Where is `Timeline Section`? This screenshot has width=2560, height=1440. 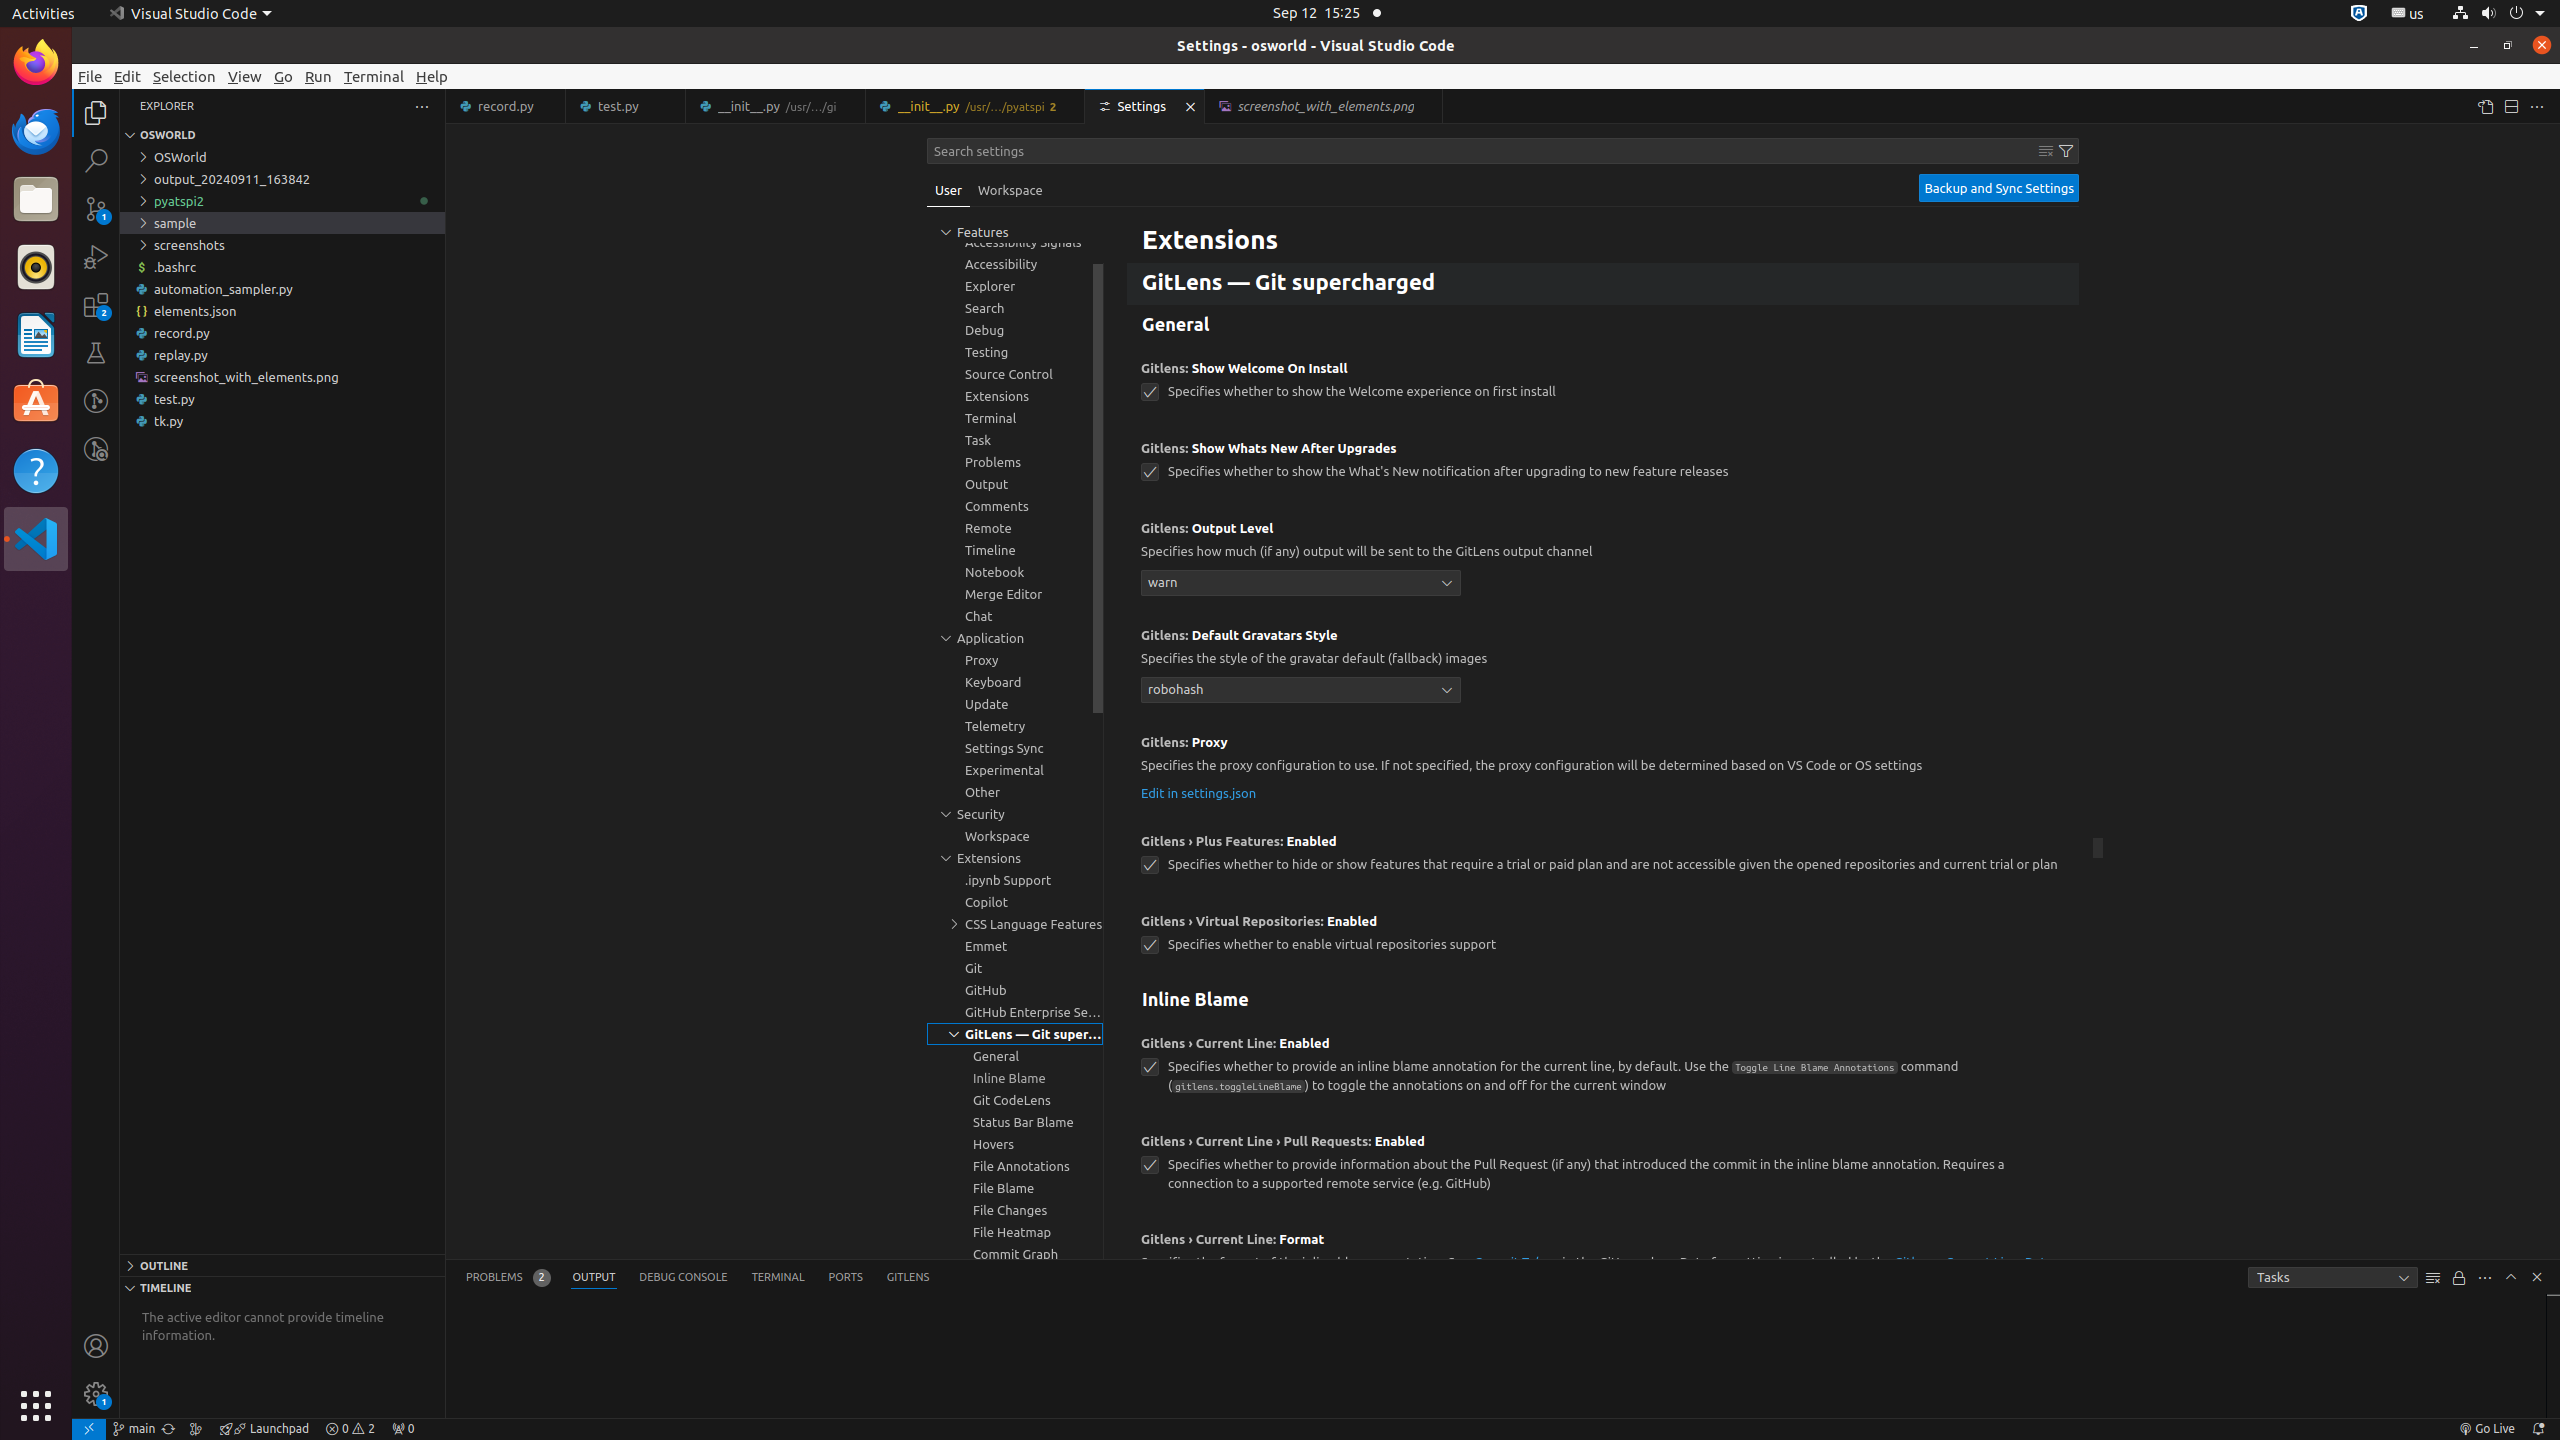 Timeline Section is located at coordinates (282, 1287).